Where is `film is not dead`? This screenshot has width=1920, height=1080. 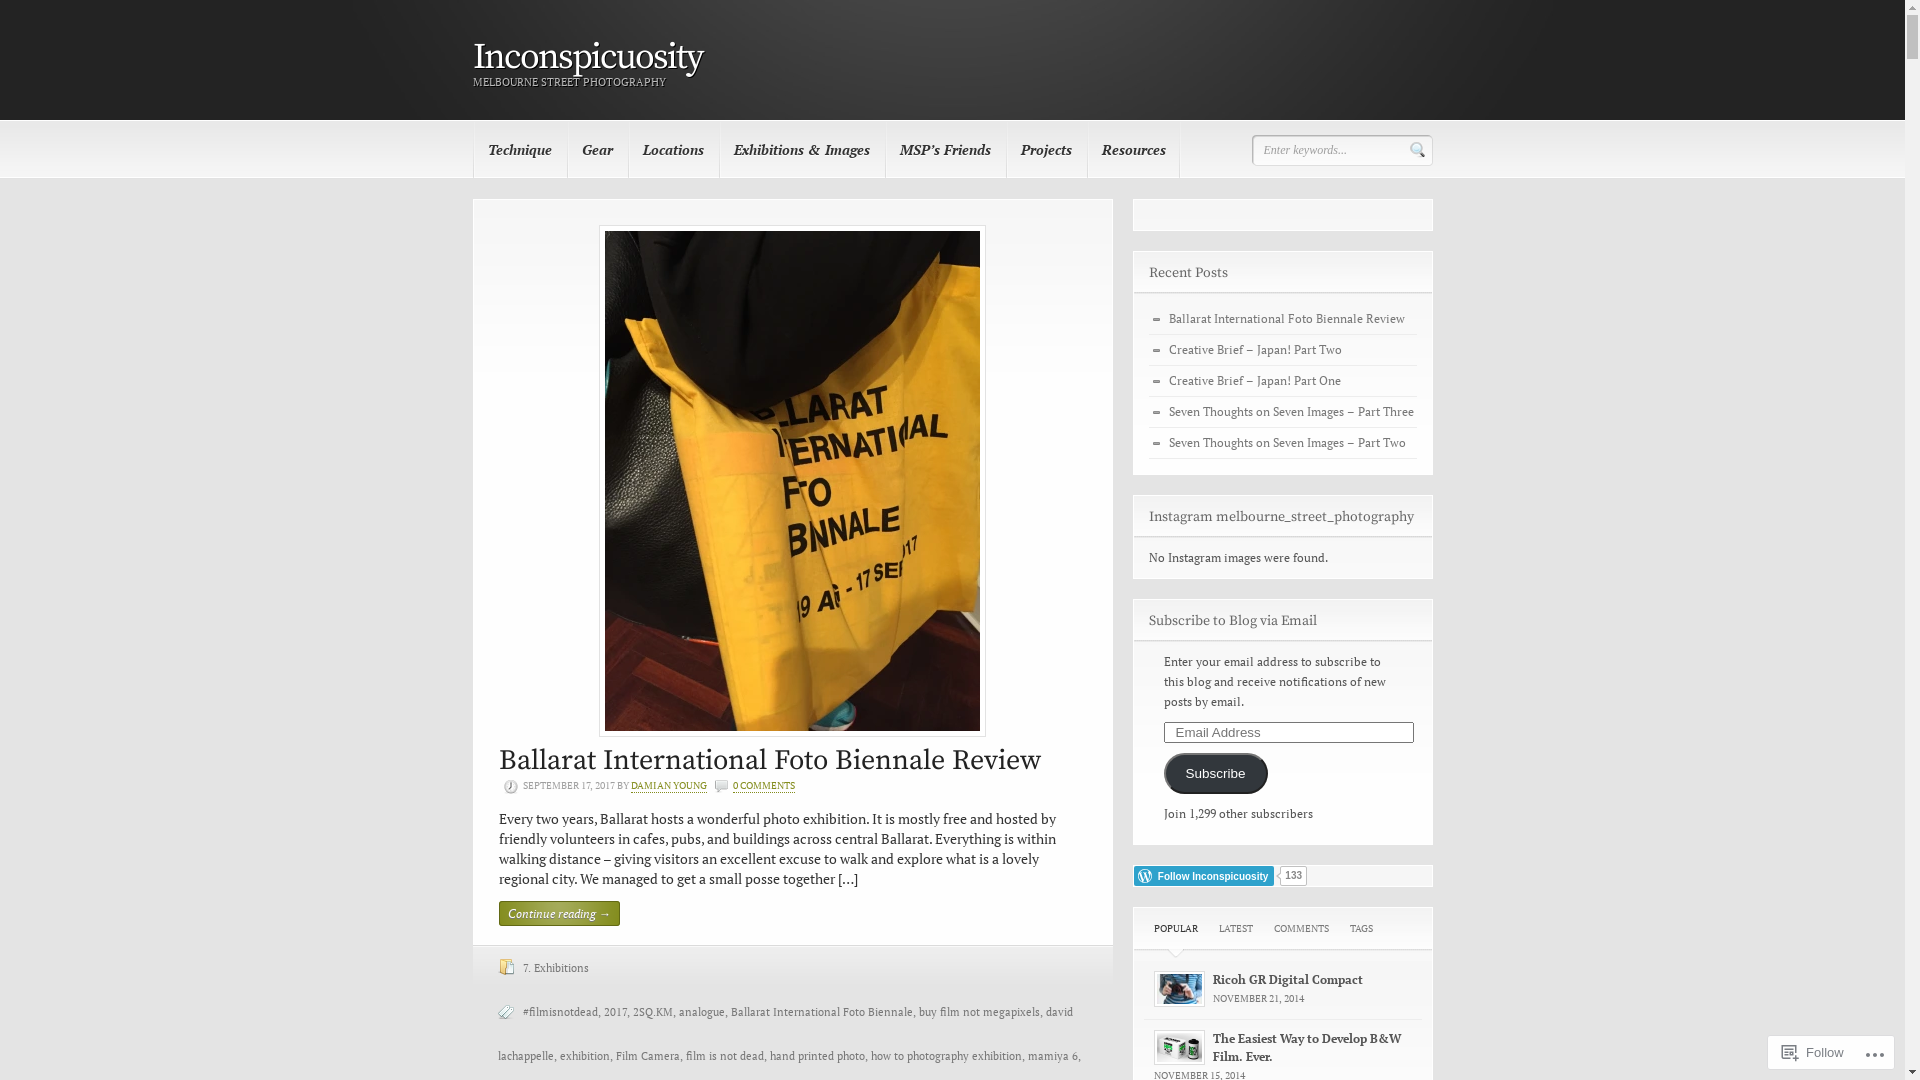 film is not dead is located at coordinates (725, 1056).